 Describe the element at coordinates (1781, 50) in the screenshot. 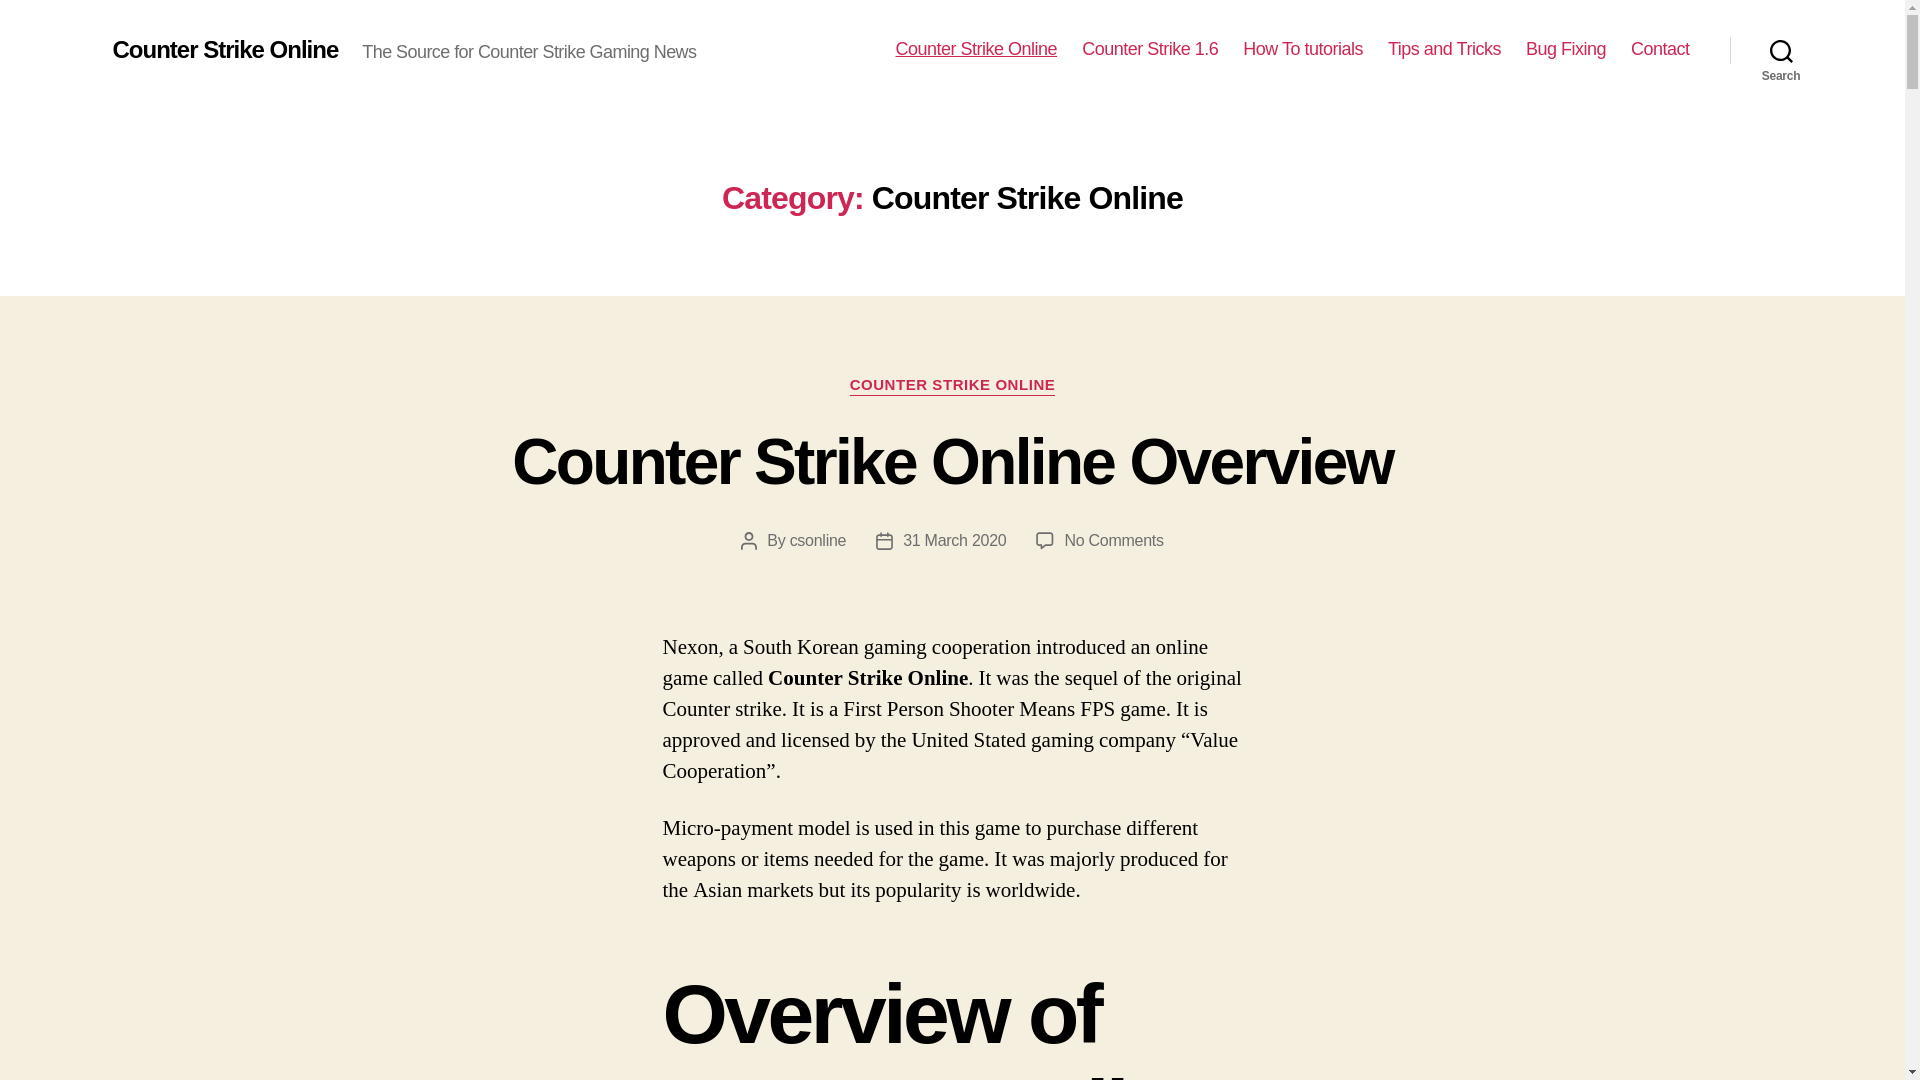

I see `Search` at that location.